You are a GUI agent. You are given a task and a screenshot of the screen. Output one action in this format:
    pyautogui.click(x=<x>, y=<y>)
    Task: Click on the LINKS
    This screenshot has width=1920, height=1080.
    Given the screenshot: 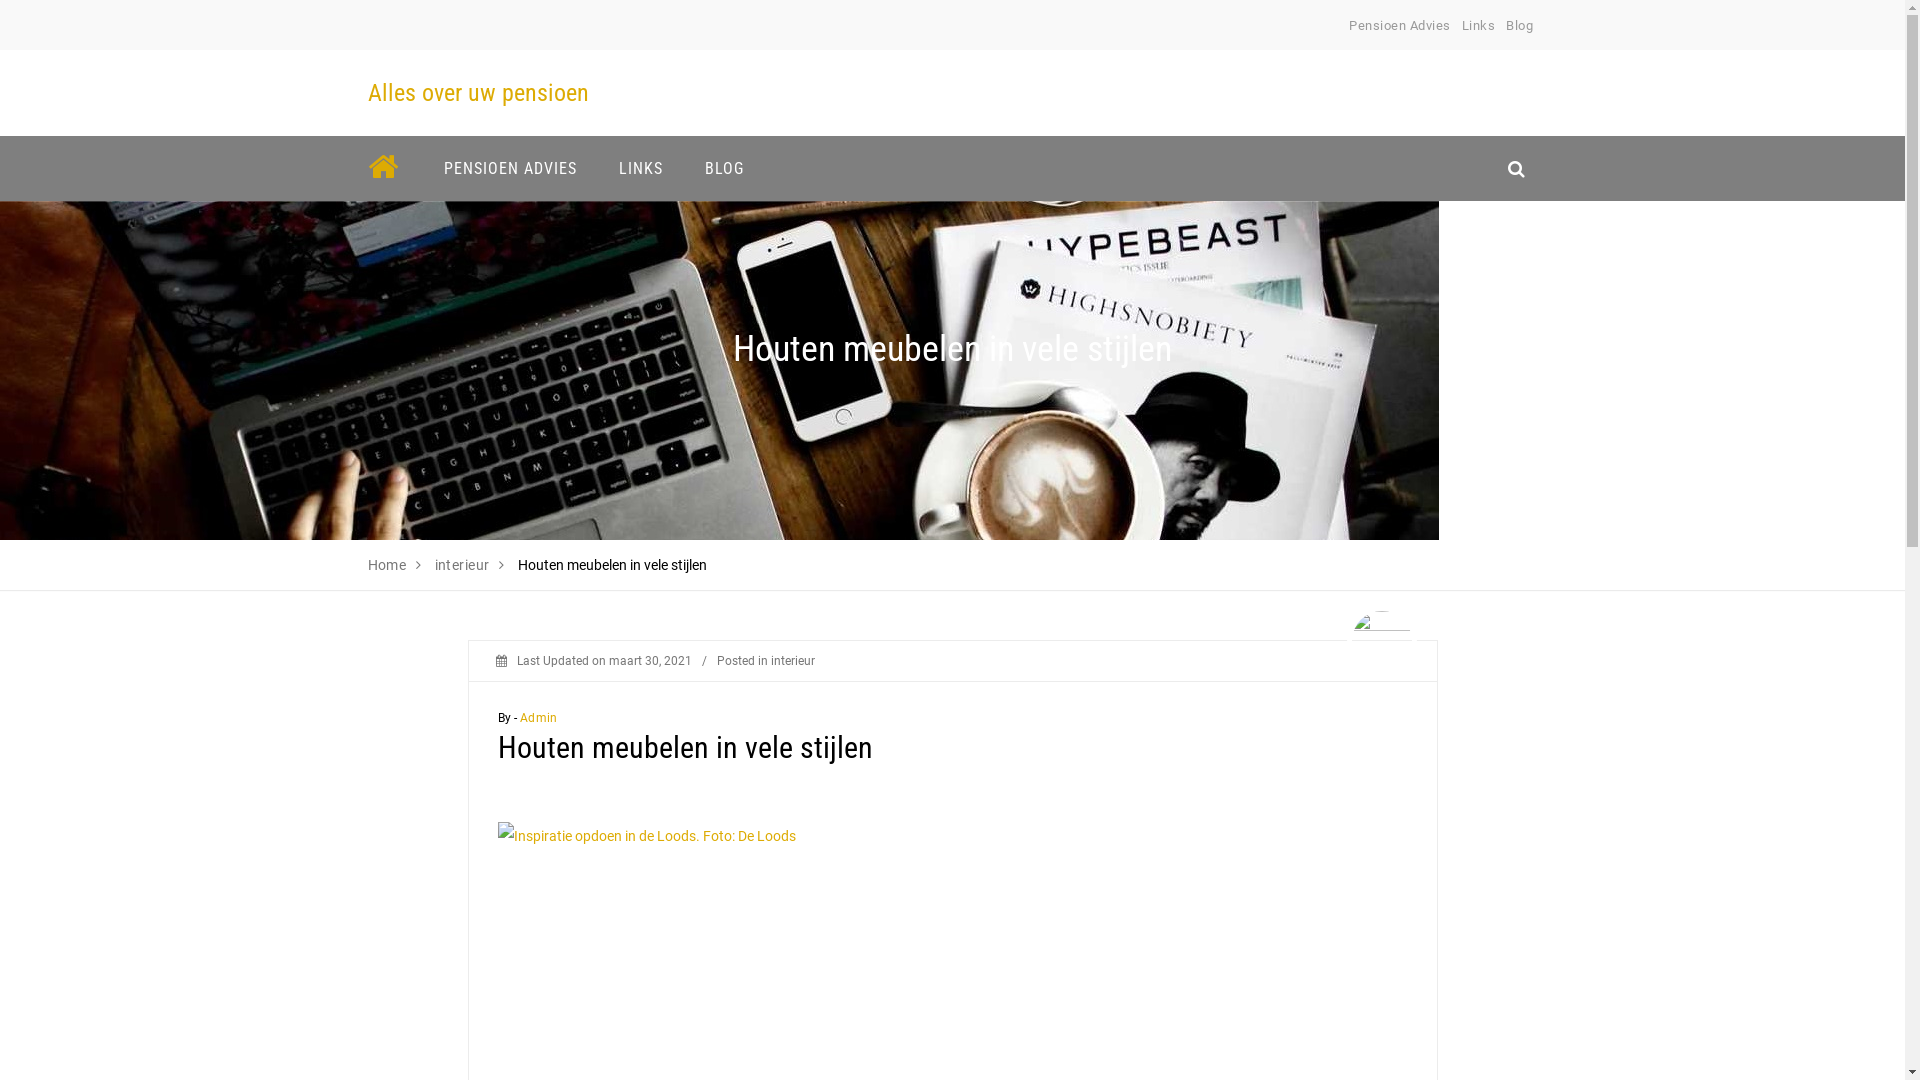 What is the action you would take?
    pyautogui.click(x=641, y=168)
    